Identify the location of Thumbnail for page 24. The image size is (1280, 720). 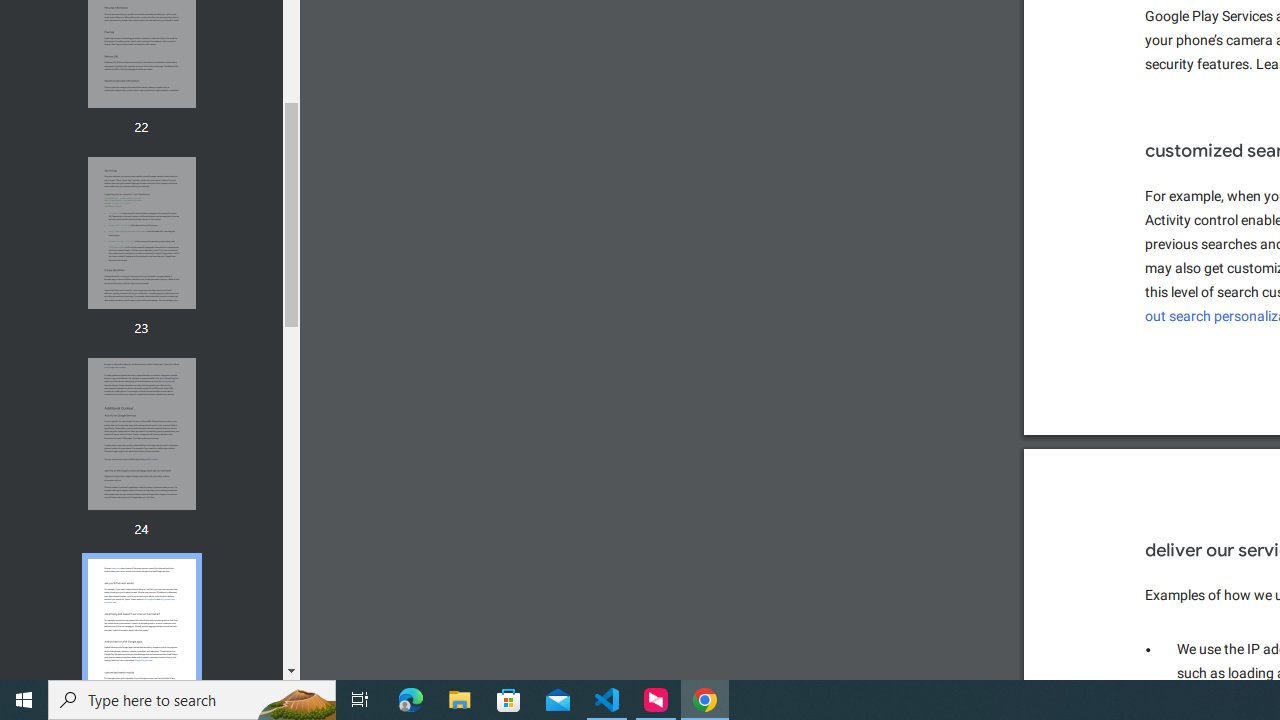
(141, 434).